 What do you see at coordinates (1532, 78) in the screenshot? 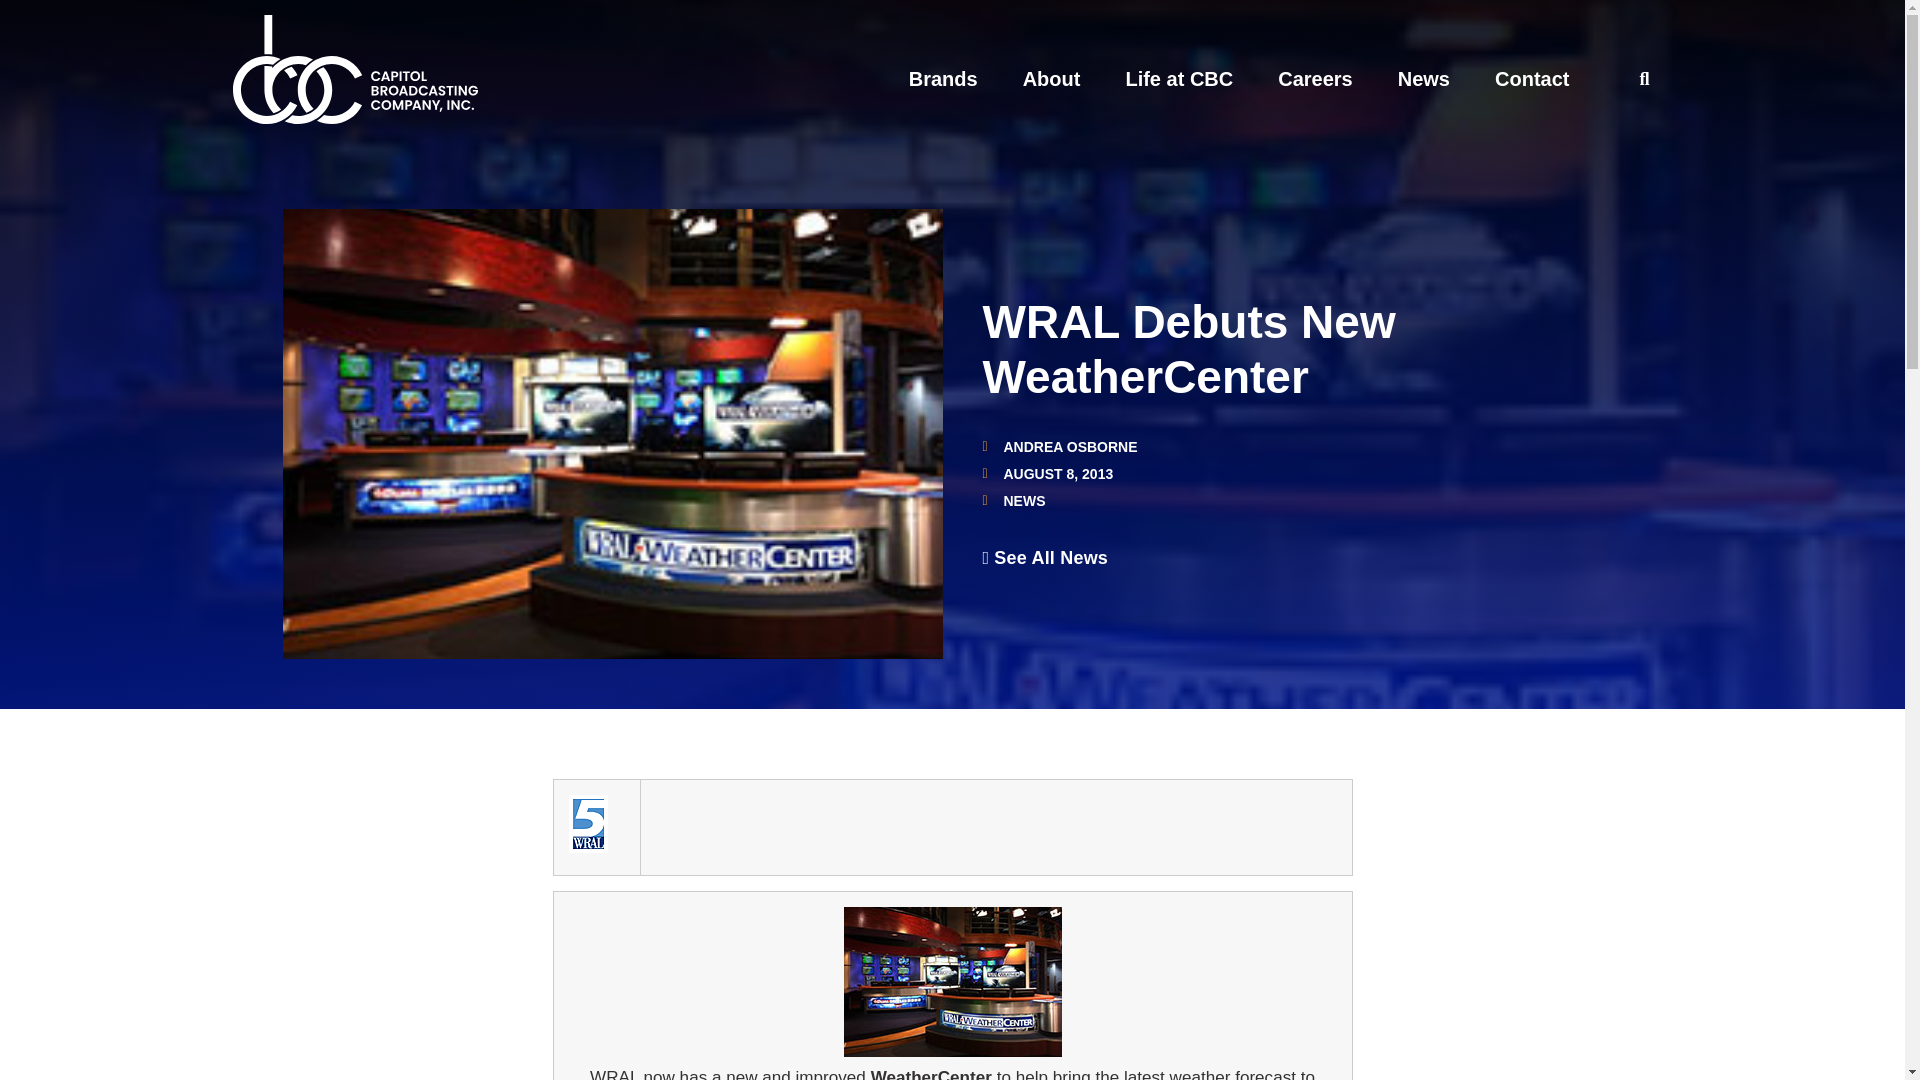
I see `Contact` at bounding box center [1532, 78].